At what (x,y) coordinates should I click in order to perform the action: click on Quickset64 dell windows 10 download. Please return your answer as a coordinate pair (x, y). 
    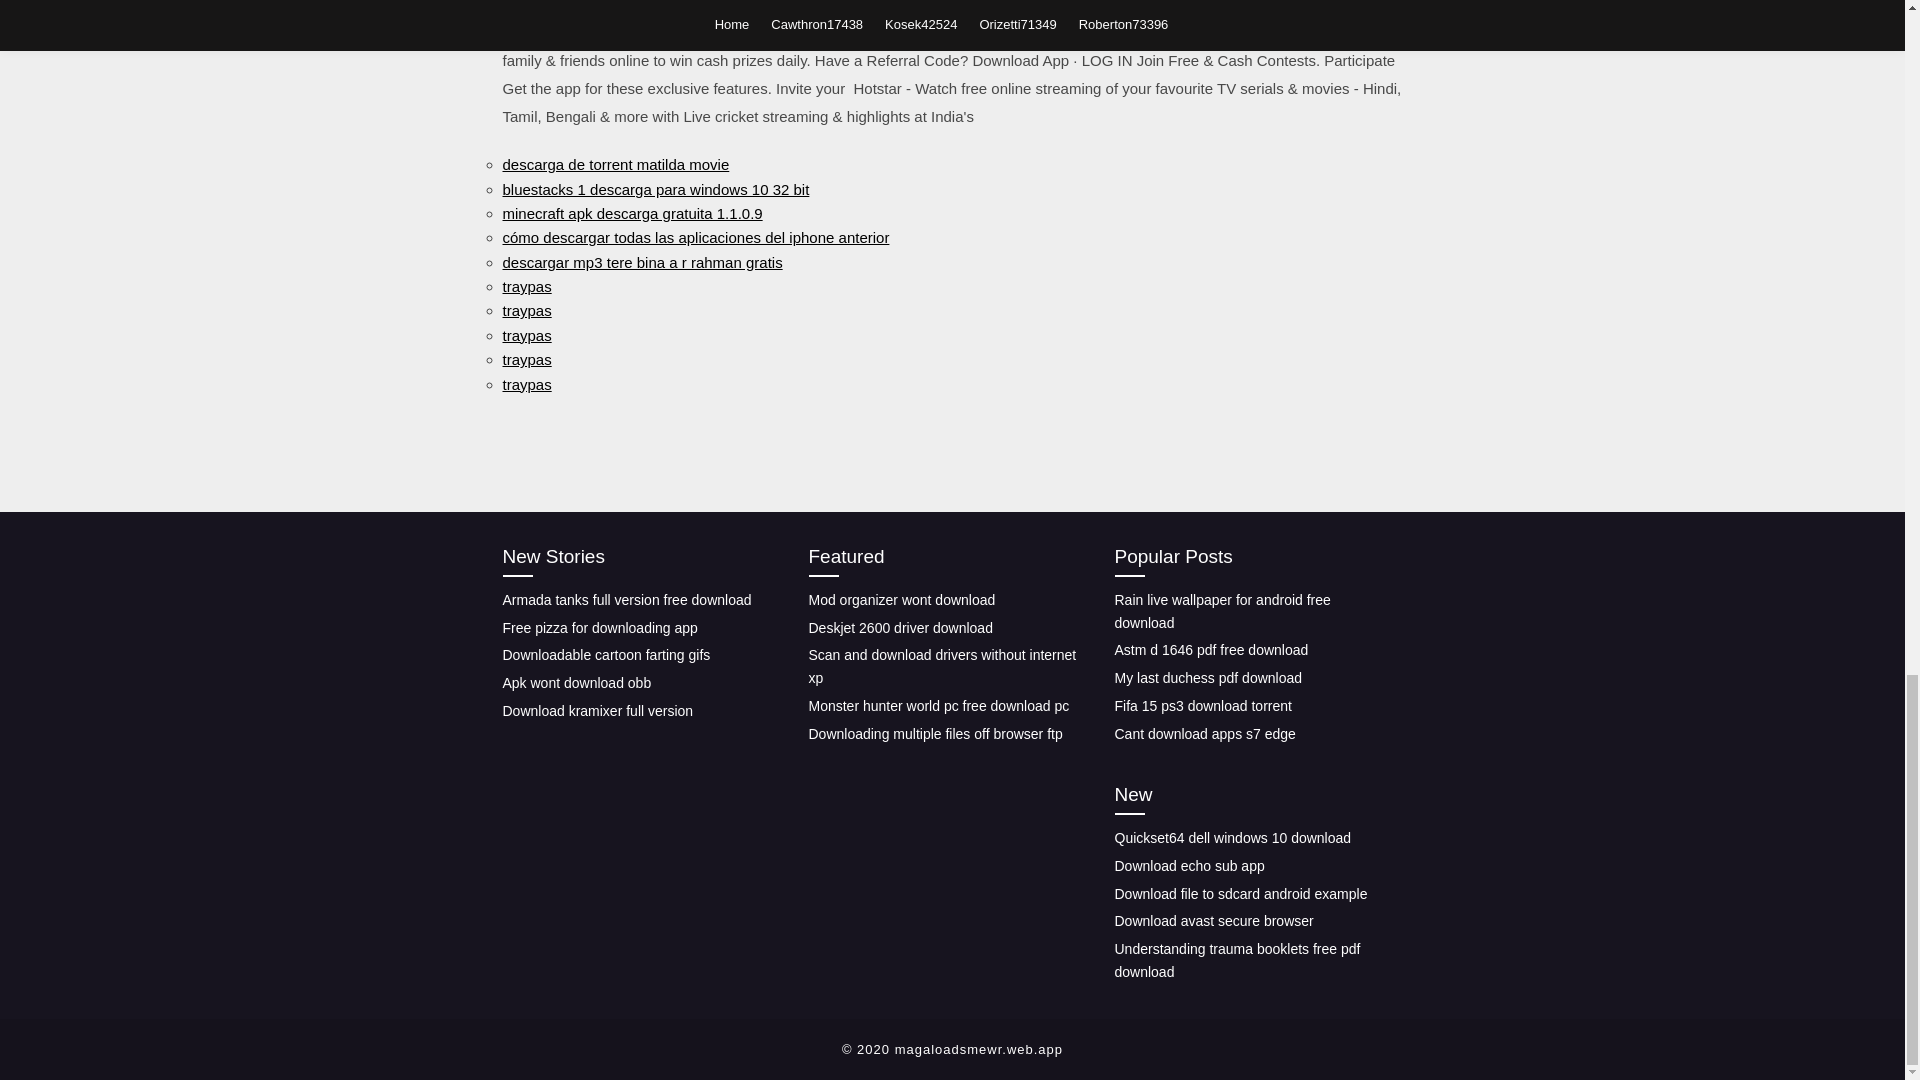
    Looking at the image, I should click on (1232, 838).